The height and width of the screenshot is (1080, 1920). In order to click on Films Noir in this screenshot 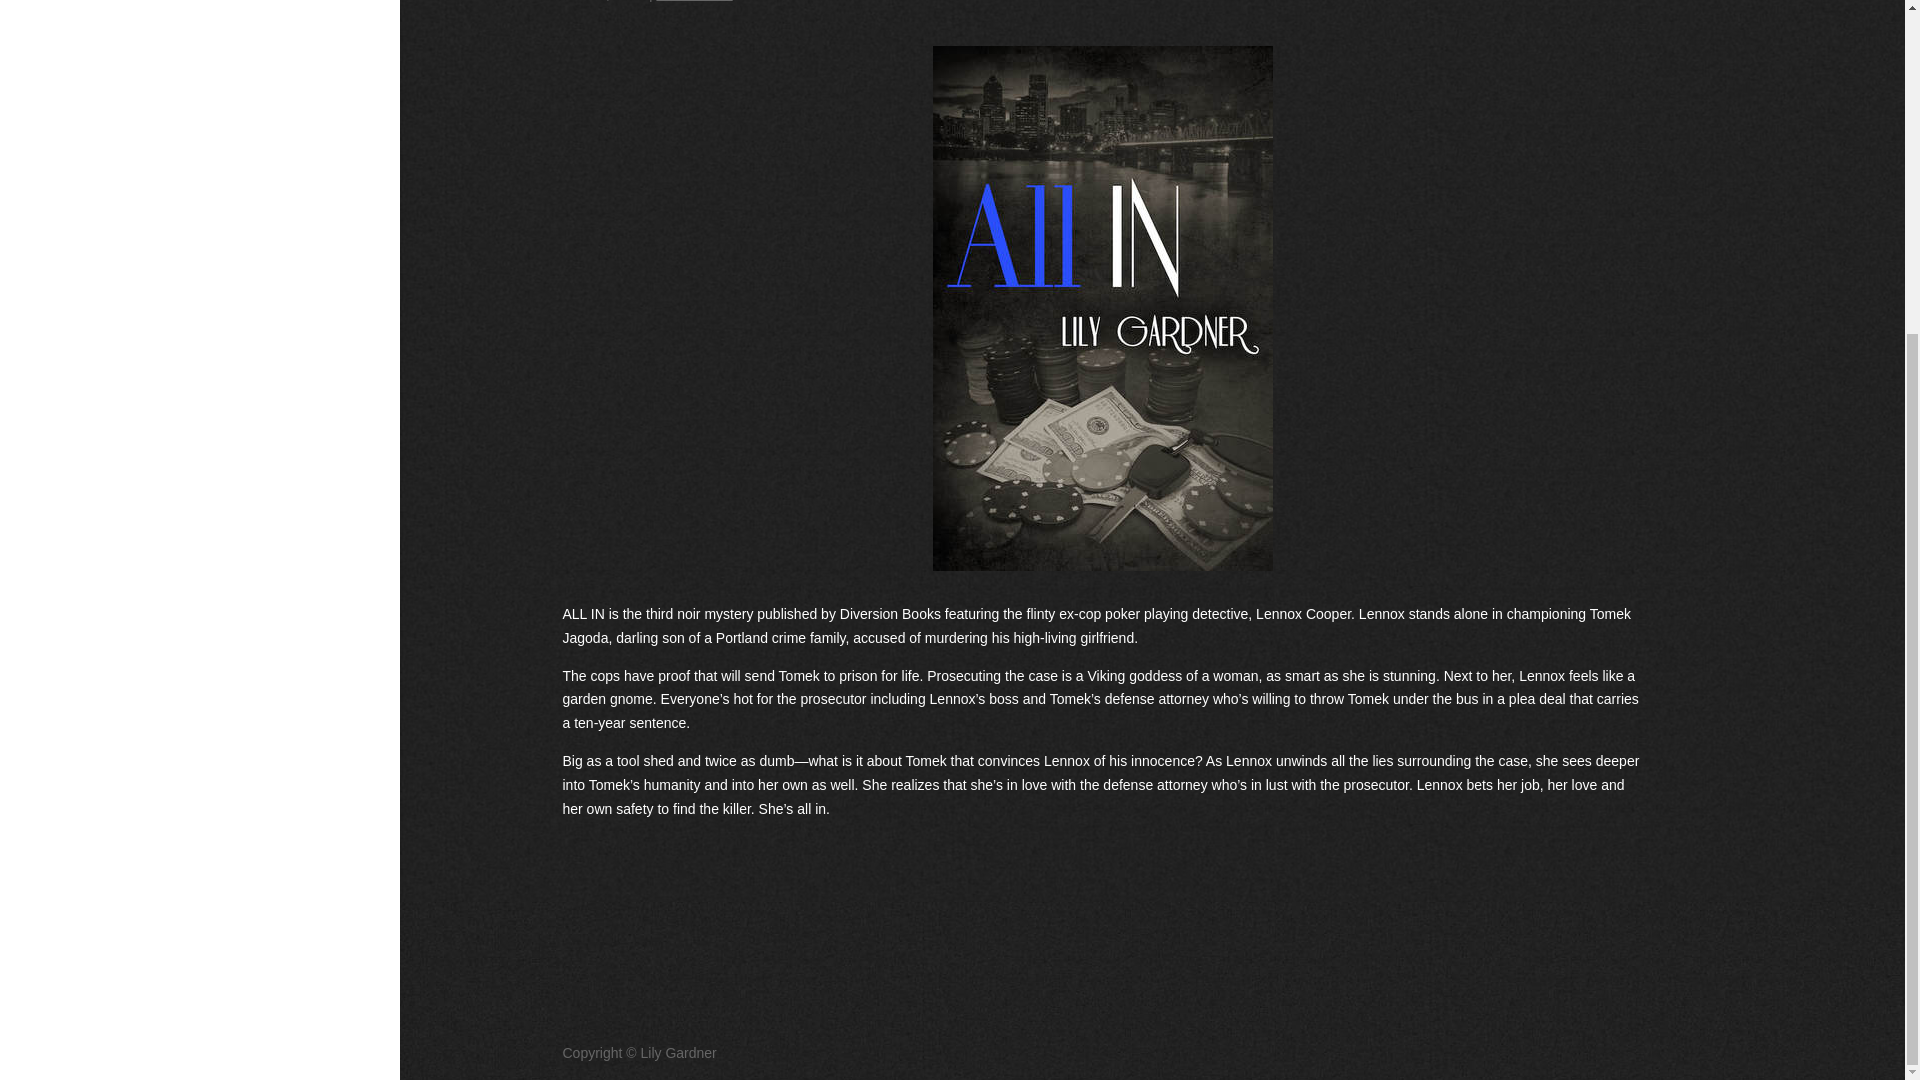, I will do `click(240, 97)`.